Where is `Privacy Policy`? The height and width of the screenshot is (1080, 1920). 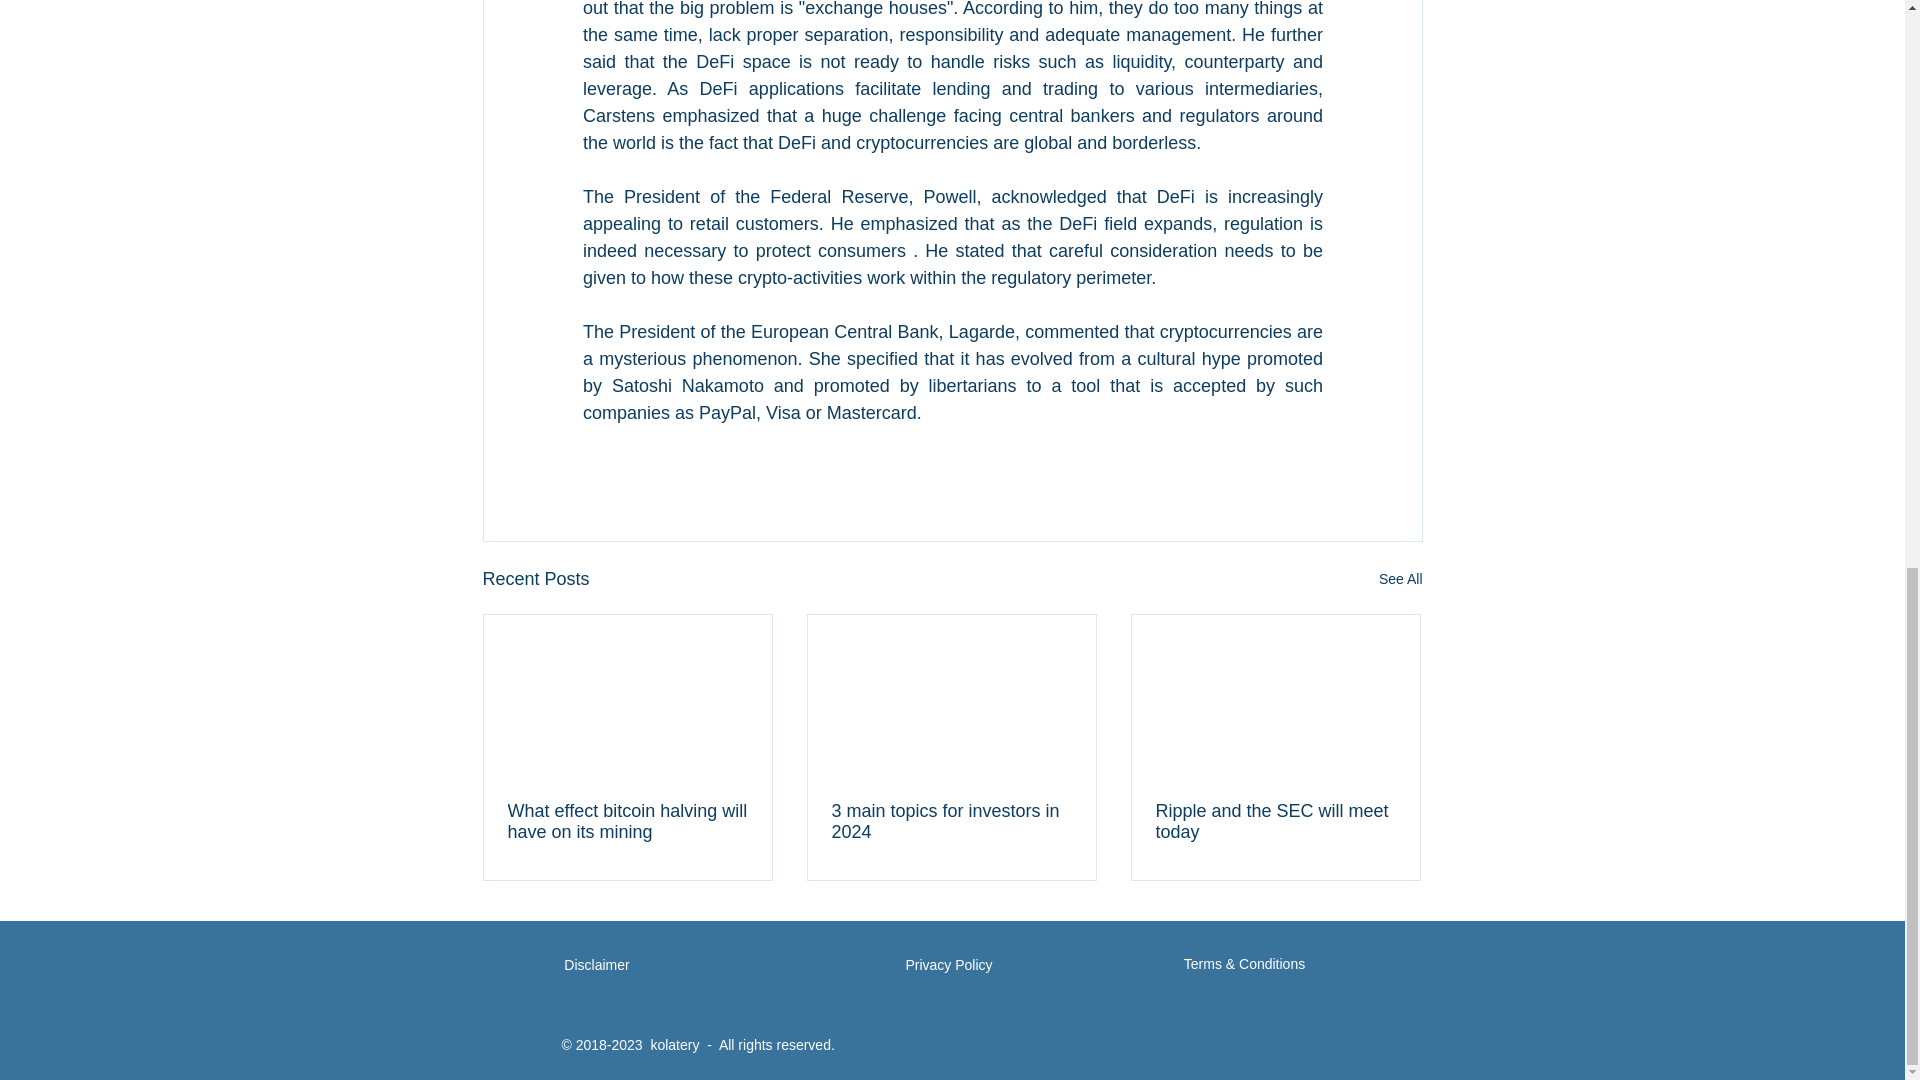
Privacy Policy is located at coordinates (948, 966).